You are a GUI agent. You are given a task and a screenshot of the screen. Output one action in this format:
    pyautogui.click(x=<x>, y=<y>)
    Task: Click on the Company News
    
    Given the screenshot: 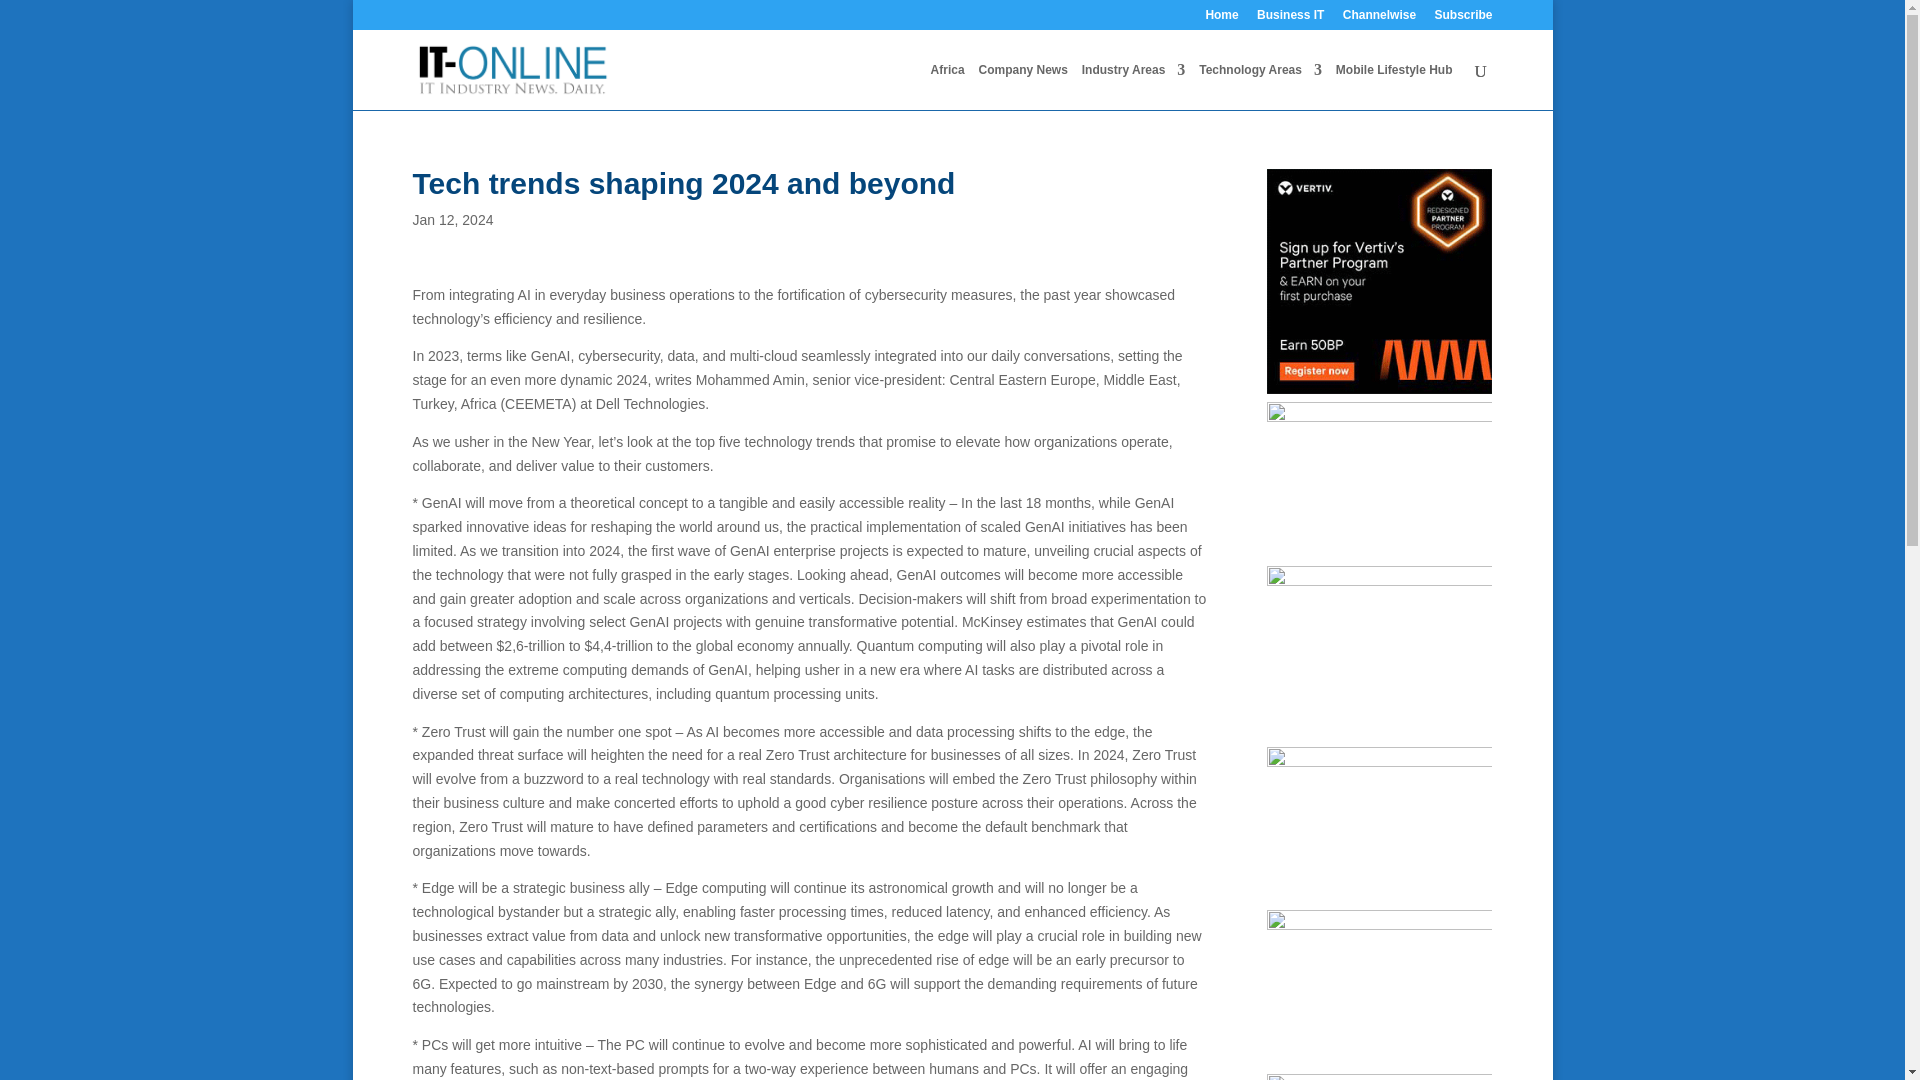 What is the action you would take?
    pyautogui.click(x=1022, y=86)
    